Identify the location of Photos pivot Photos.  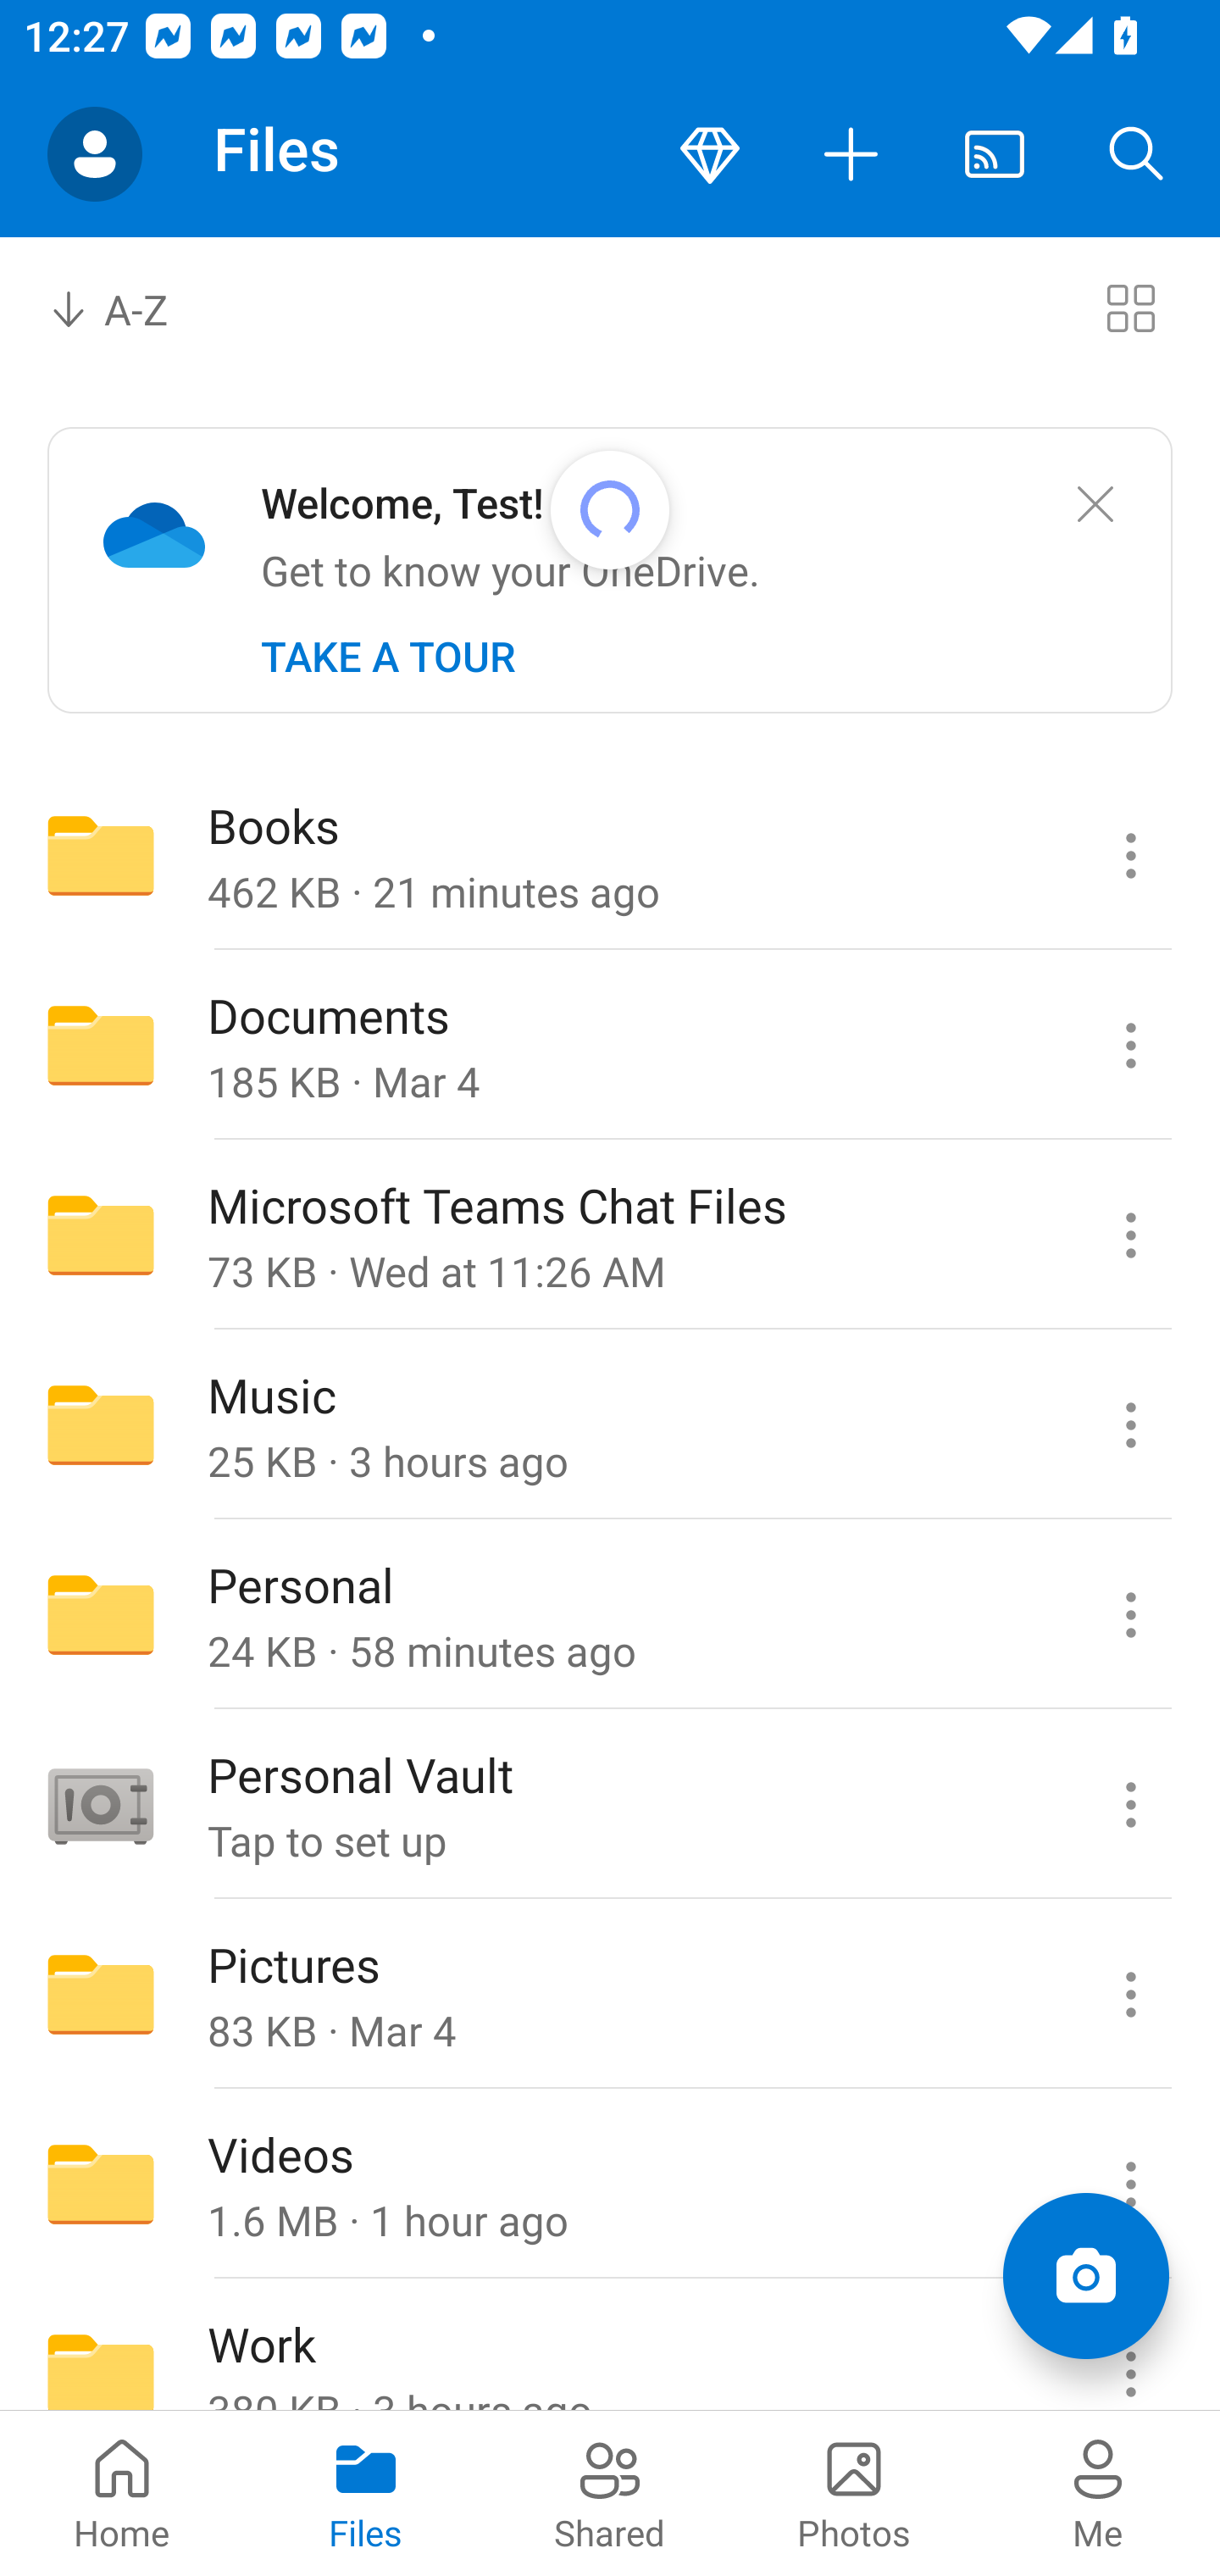
(854, 2493).